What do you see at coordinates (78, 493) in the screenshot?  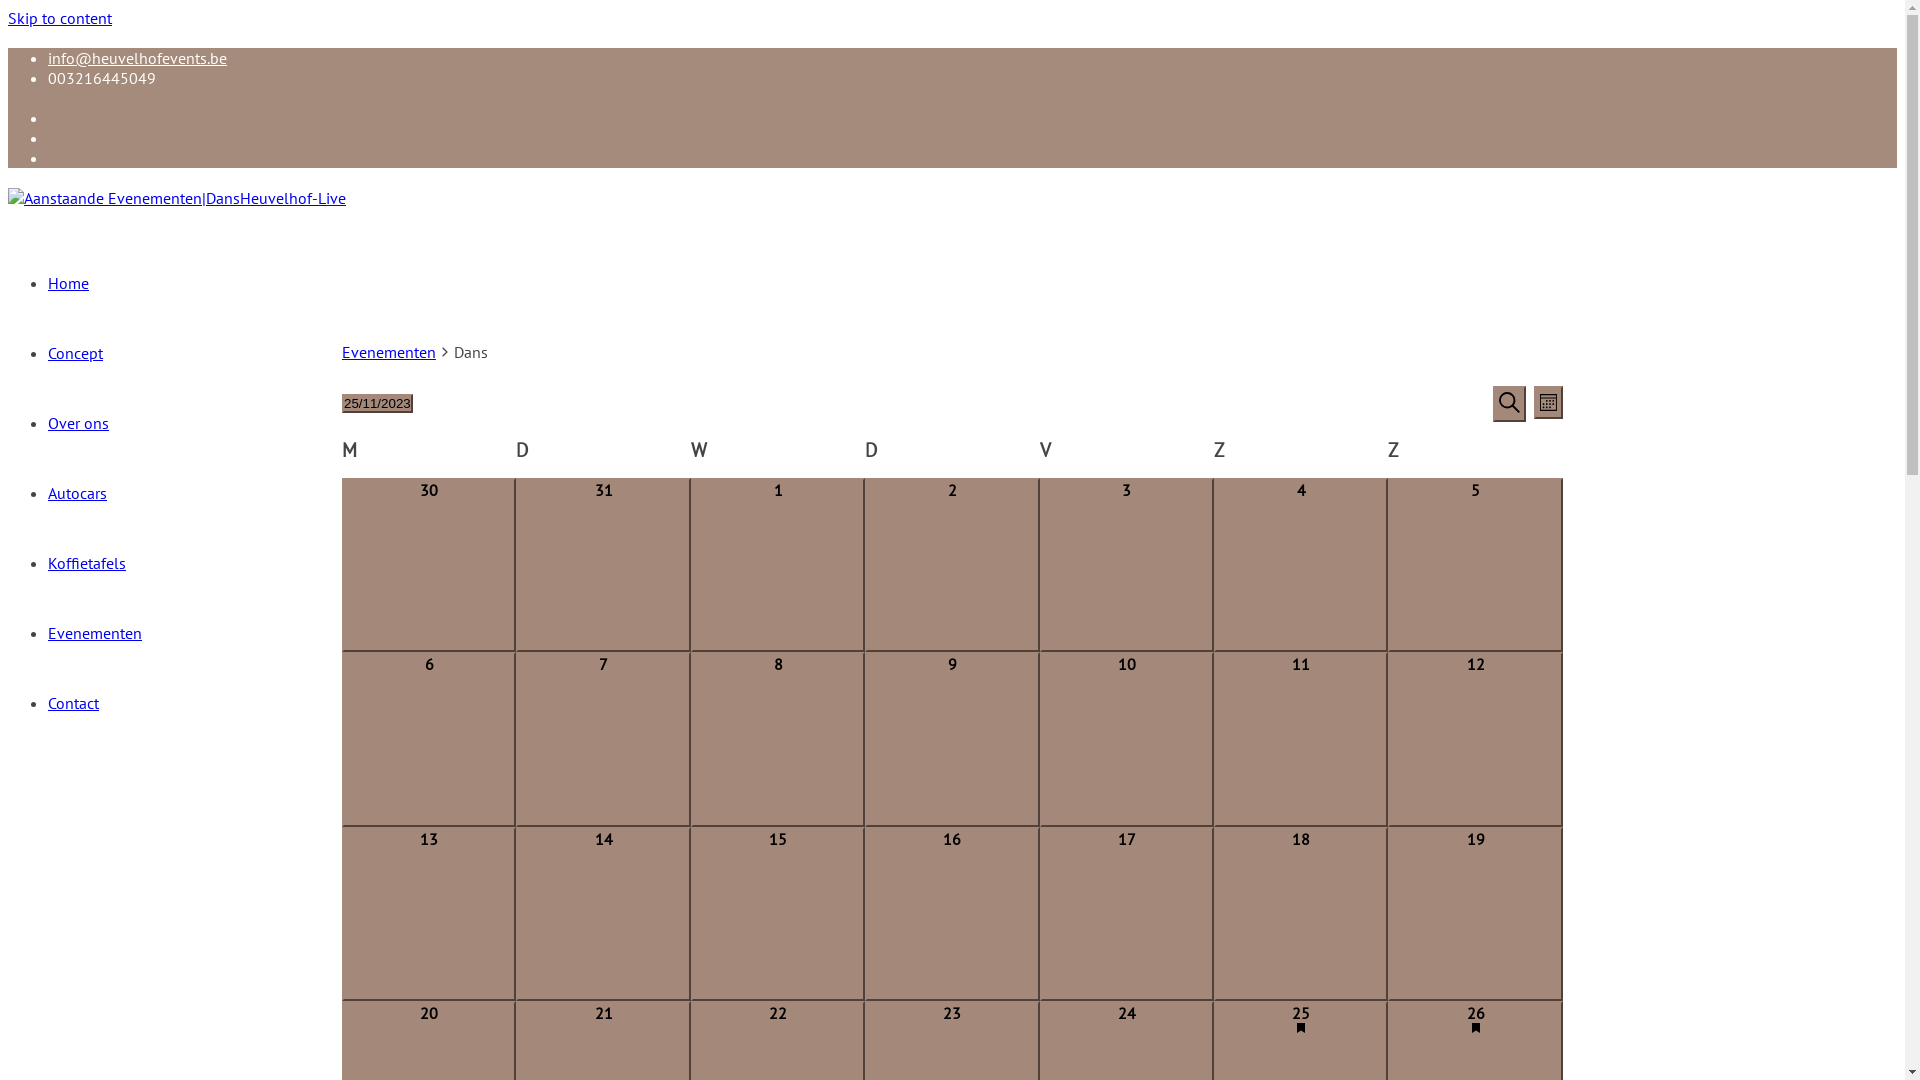 I see `Autocars` at bounding box center [78, 493].